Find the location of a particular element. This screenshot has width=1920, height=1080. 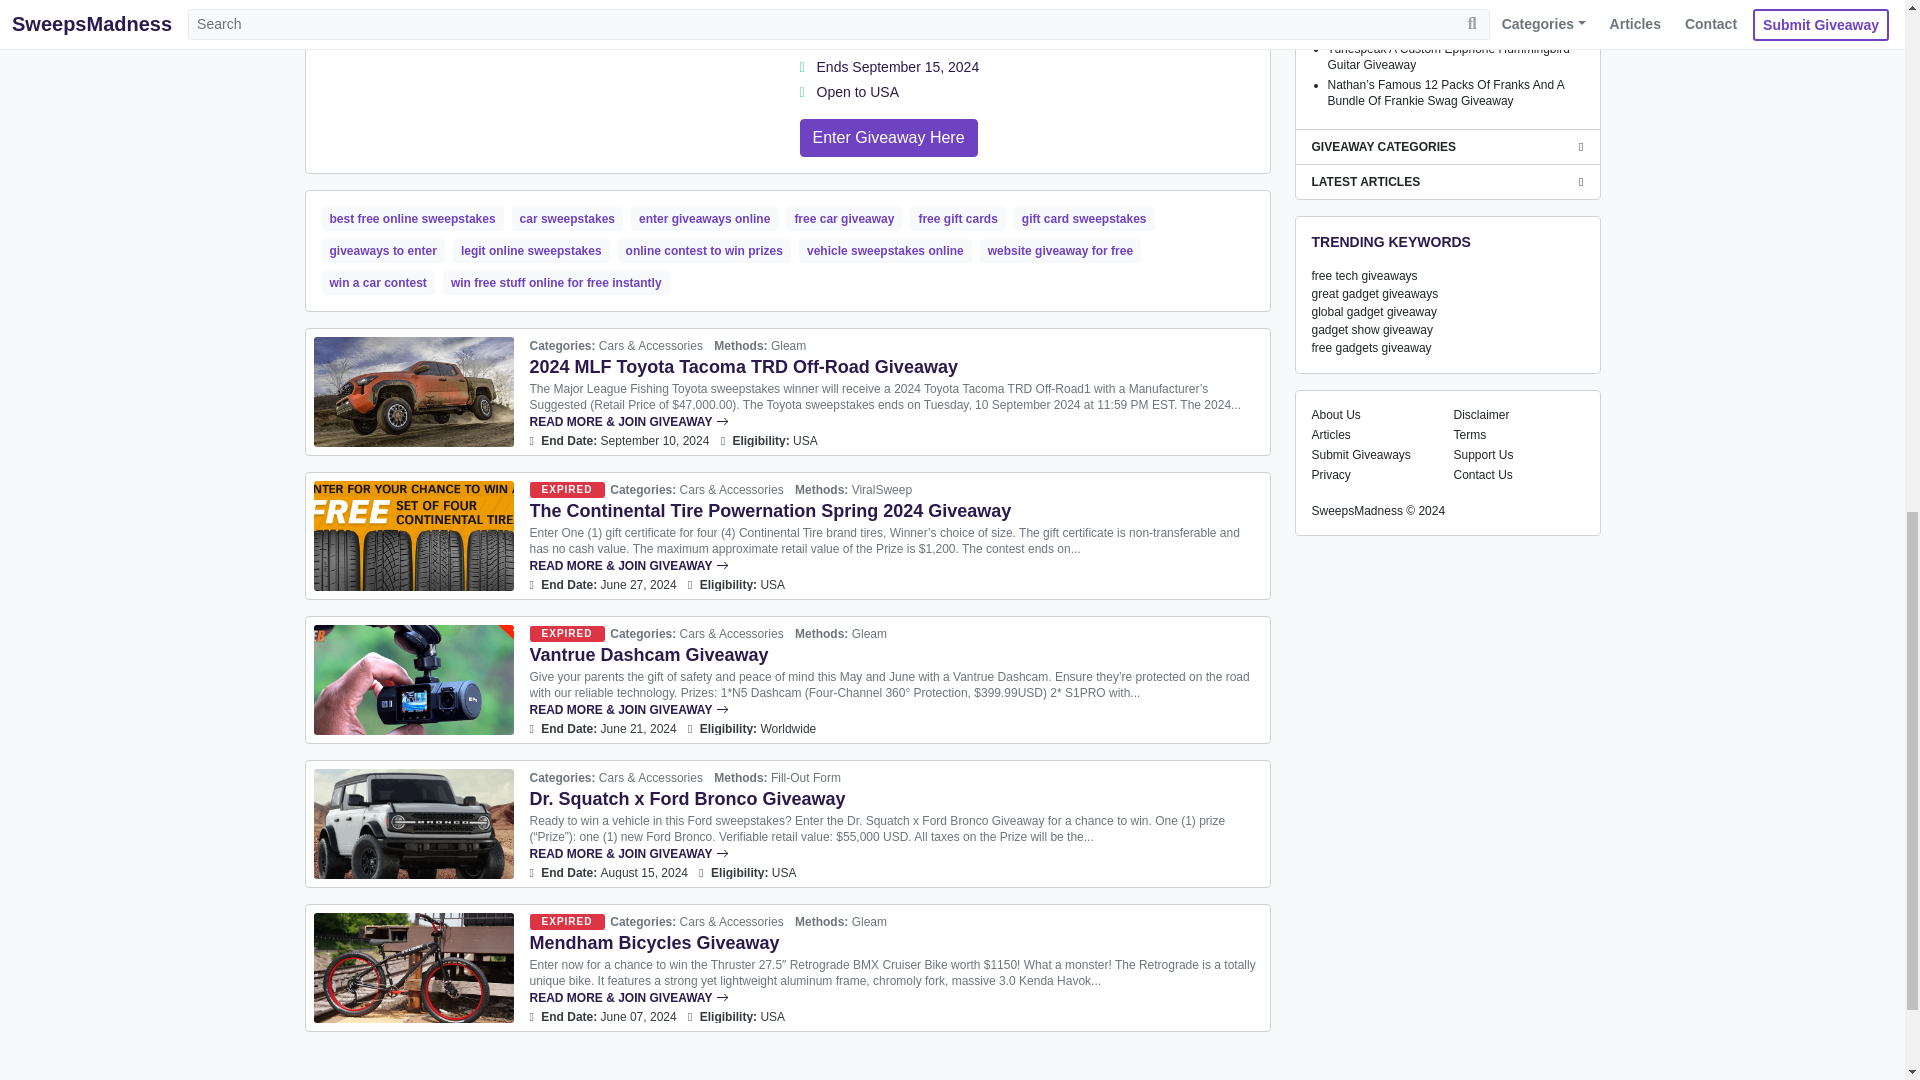

Hy-Vee Corvette Giveaway is located at coordinates (888, 137).